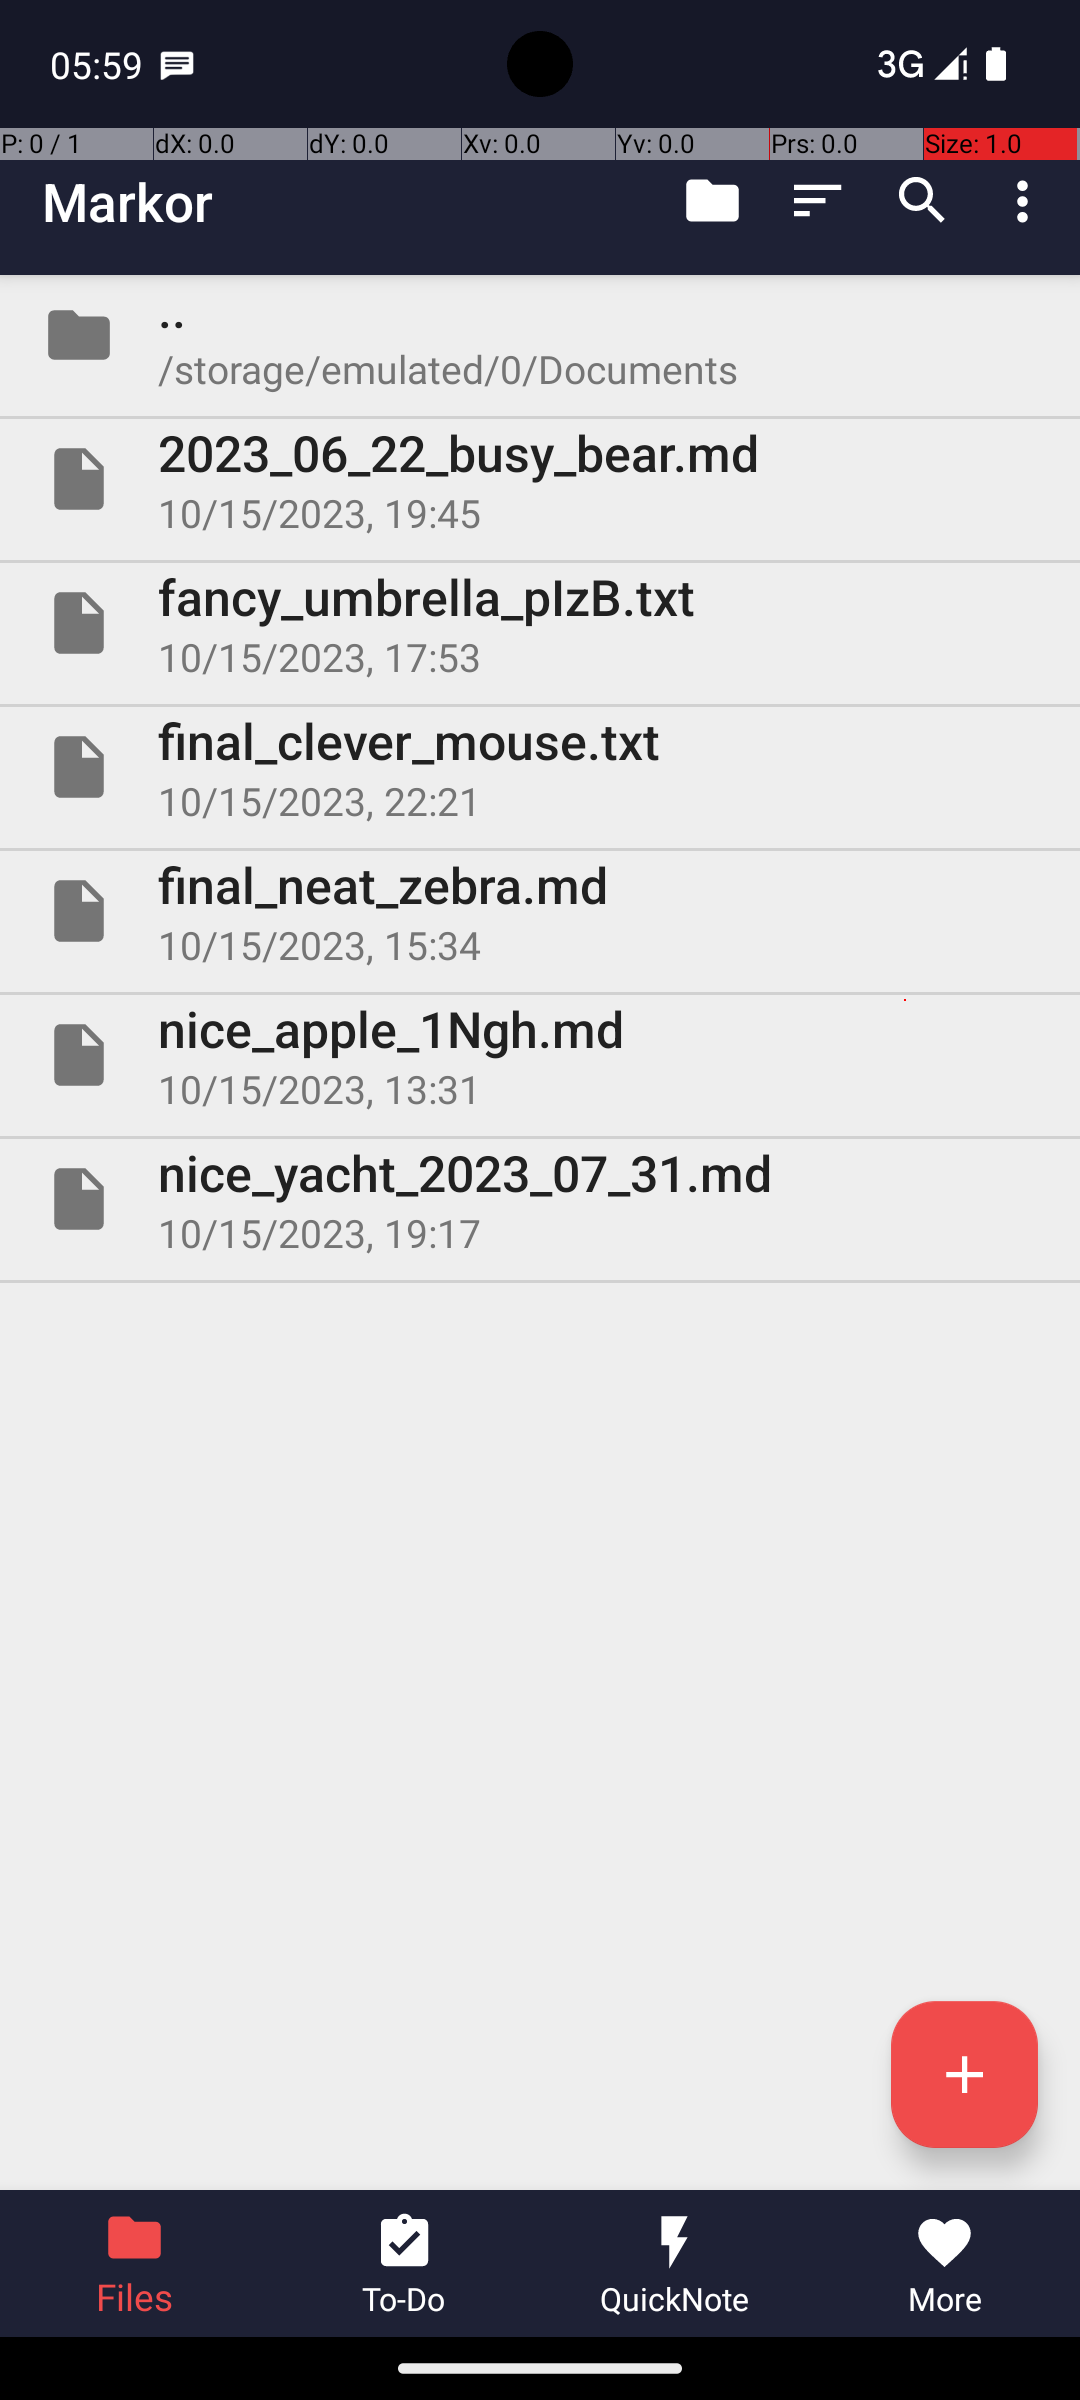 This screenshot has height=2400, width=1080. Describe the element at coordinates (540, 766) in the screenshot. I see `File final_clever_mouse.txt ` at that location.